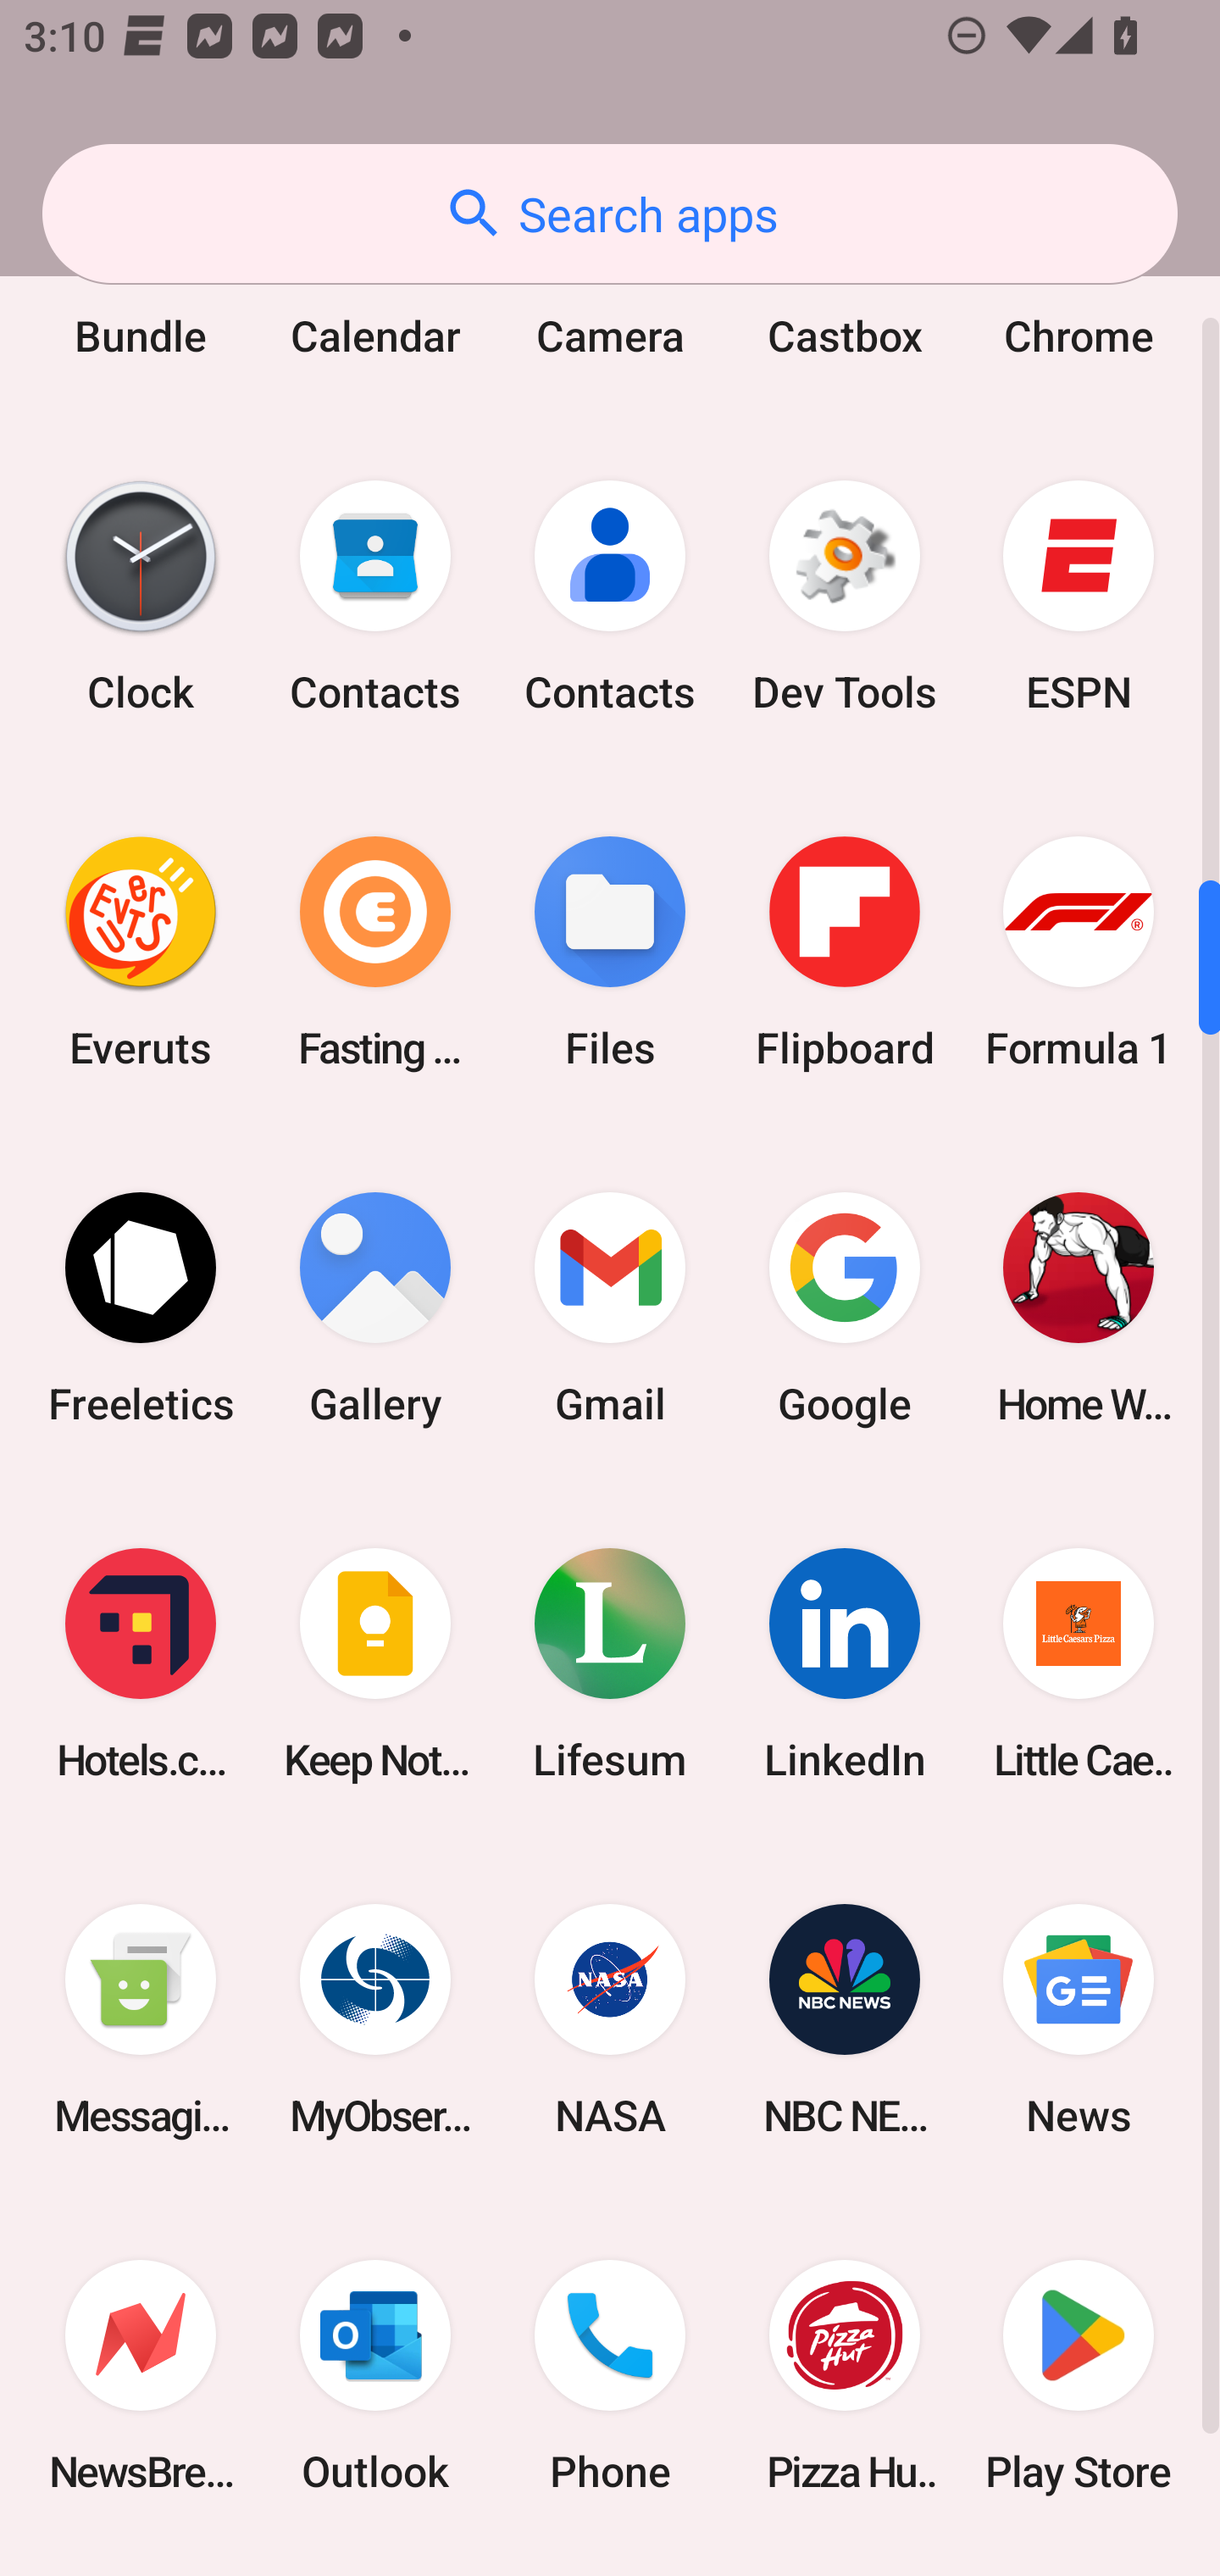  Describe the element at coordinates (375, 2374) in the screenshot. I see `Outlook` at that location.